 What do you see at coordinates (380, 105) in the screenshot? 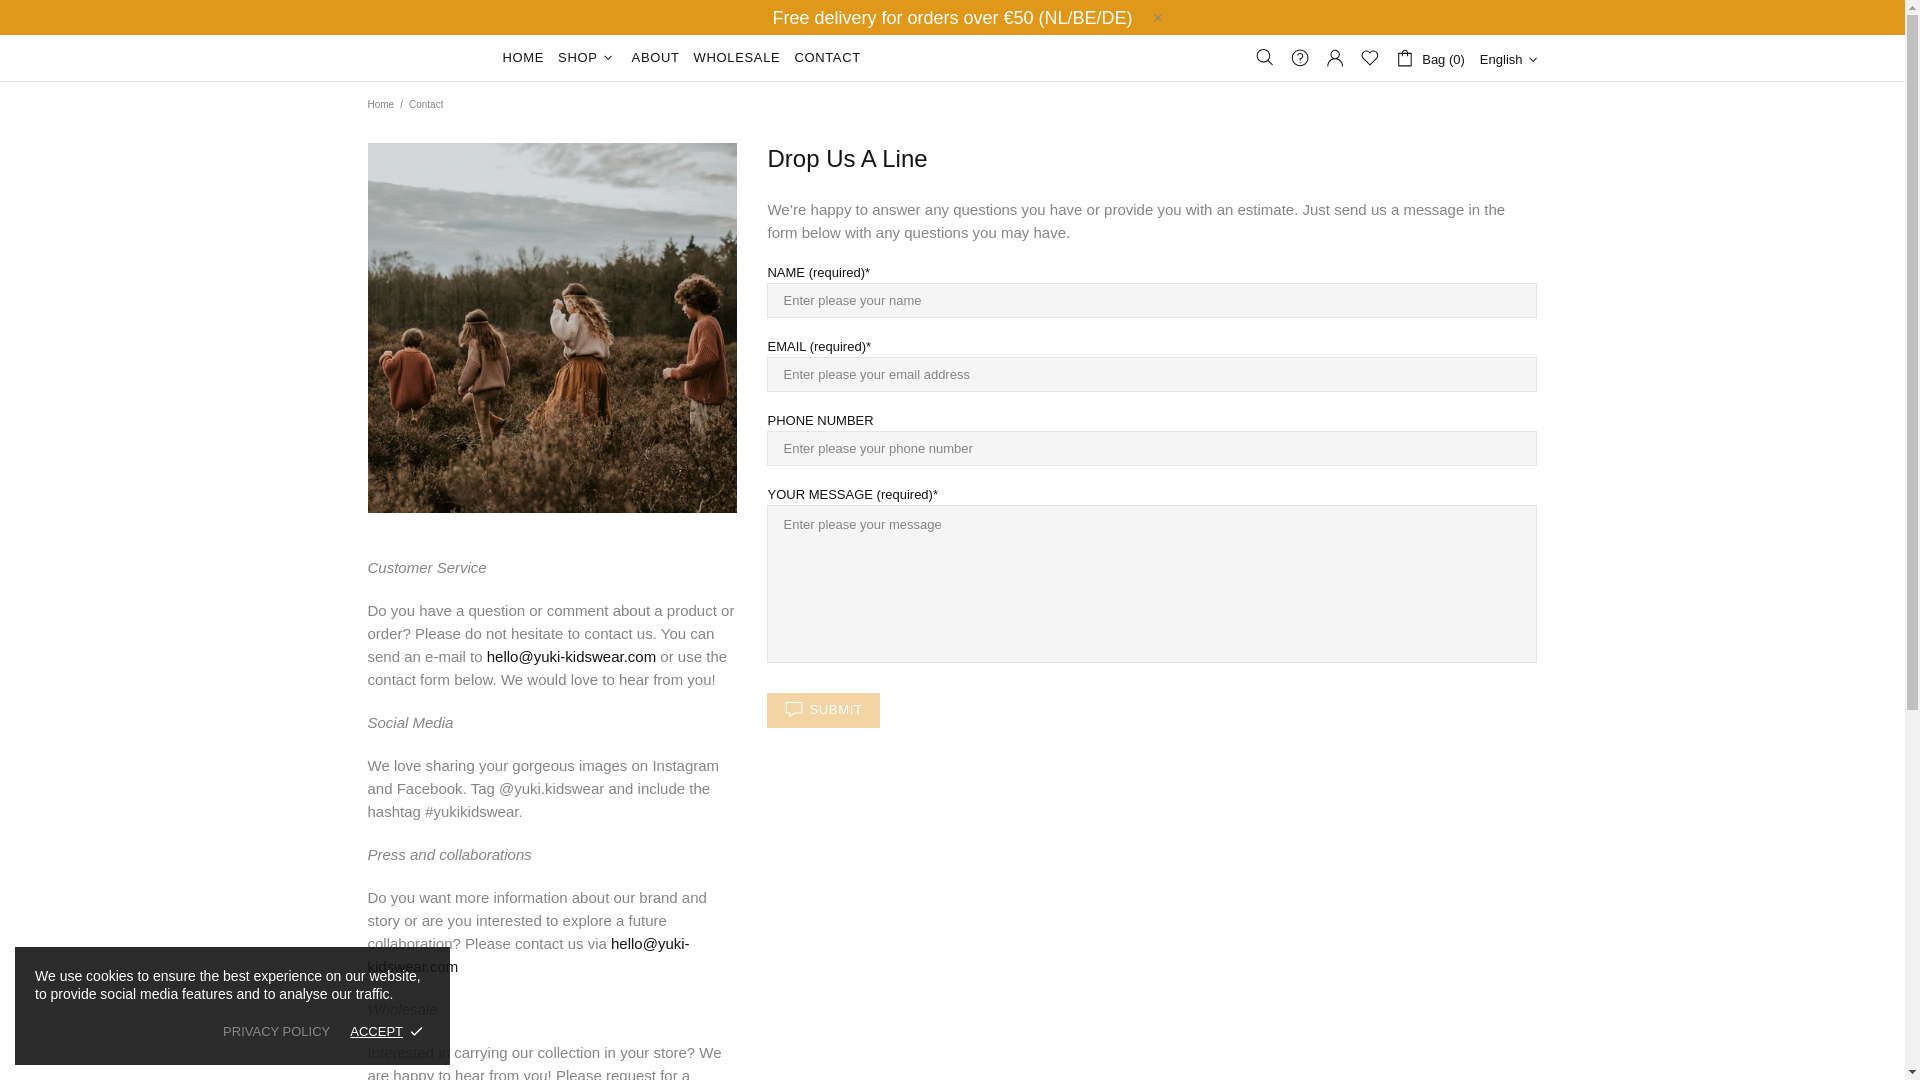
I see `Home` at bounding box center [380, 105].